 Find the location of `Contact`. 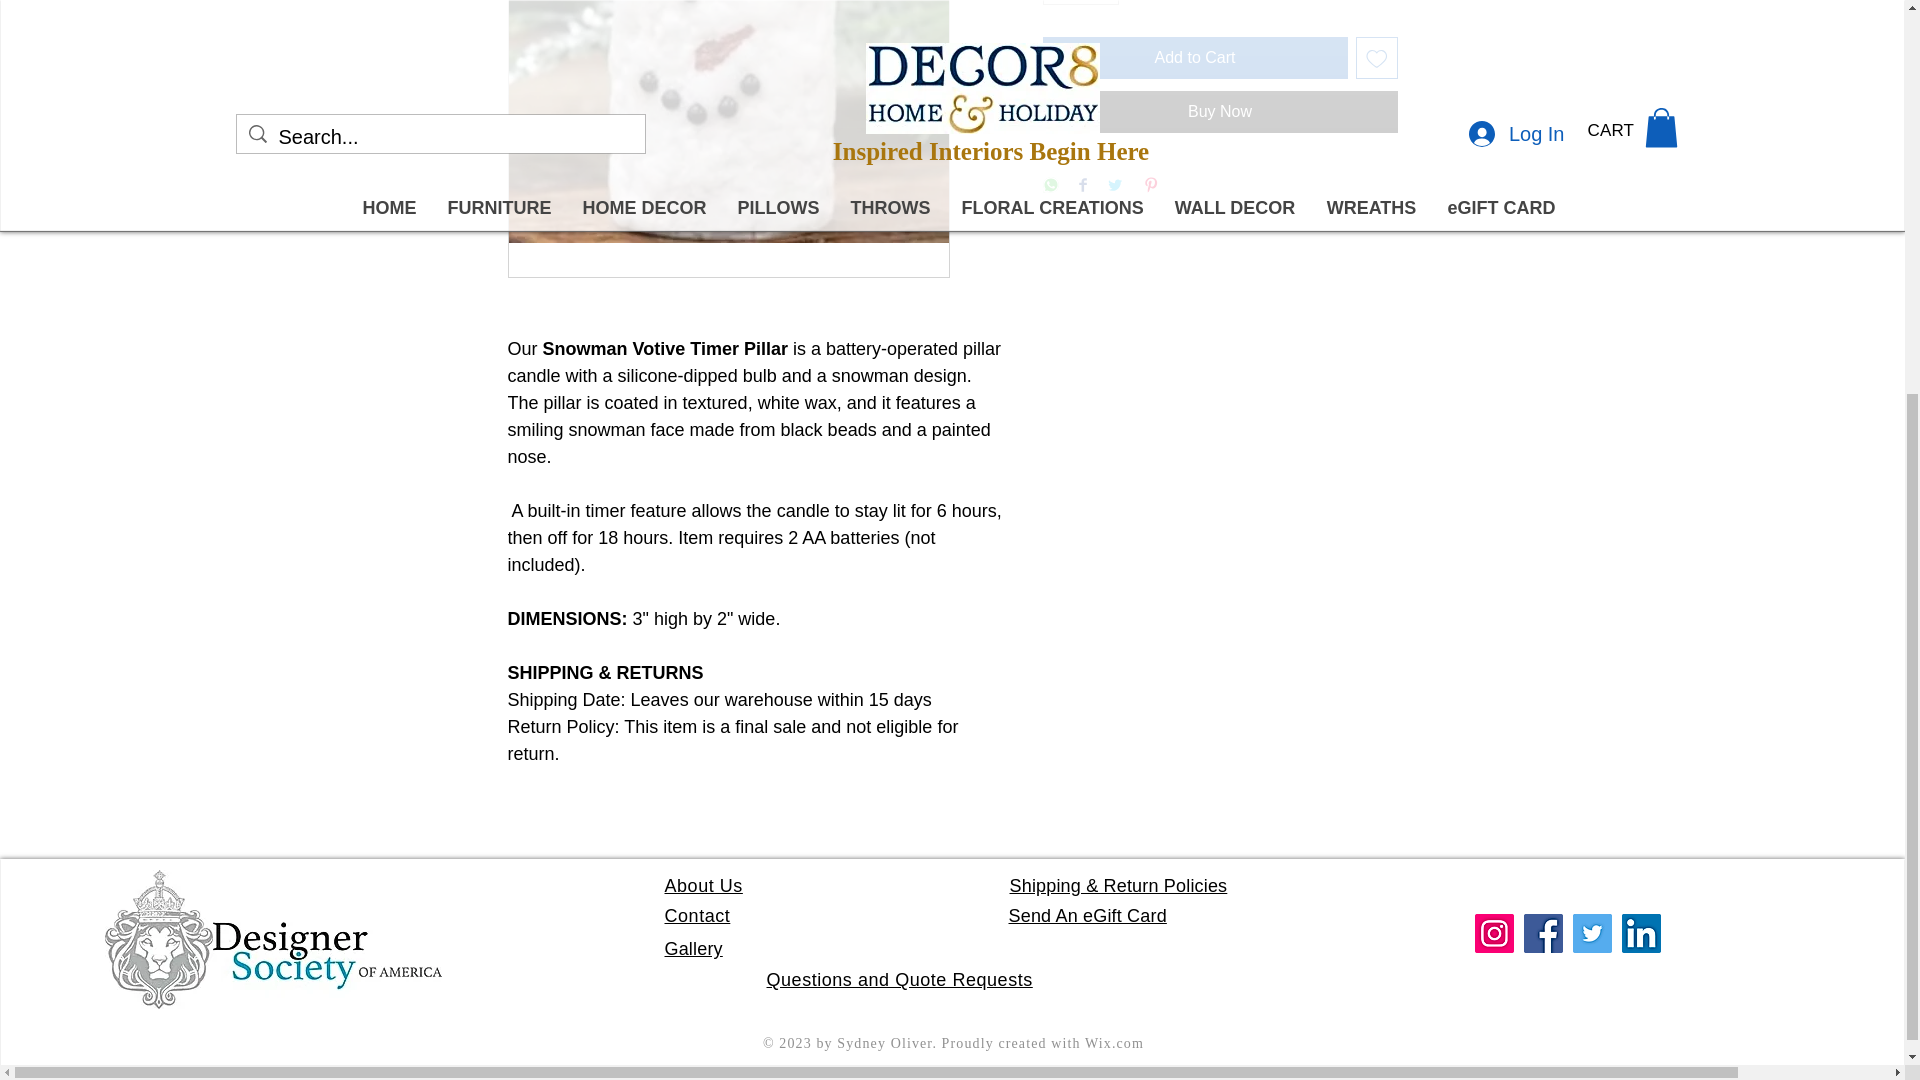

Contact is located at coordinates (696, 916).